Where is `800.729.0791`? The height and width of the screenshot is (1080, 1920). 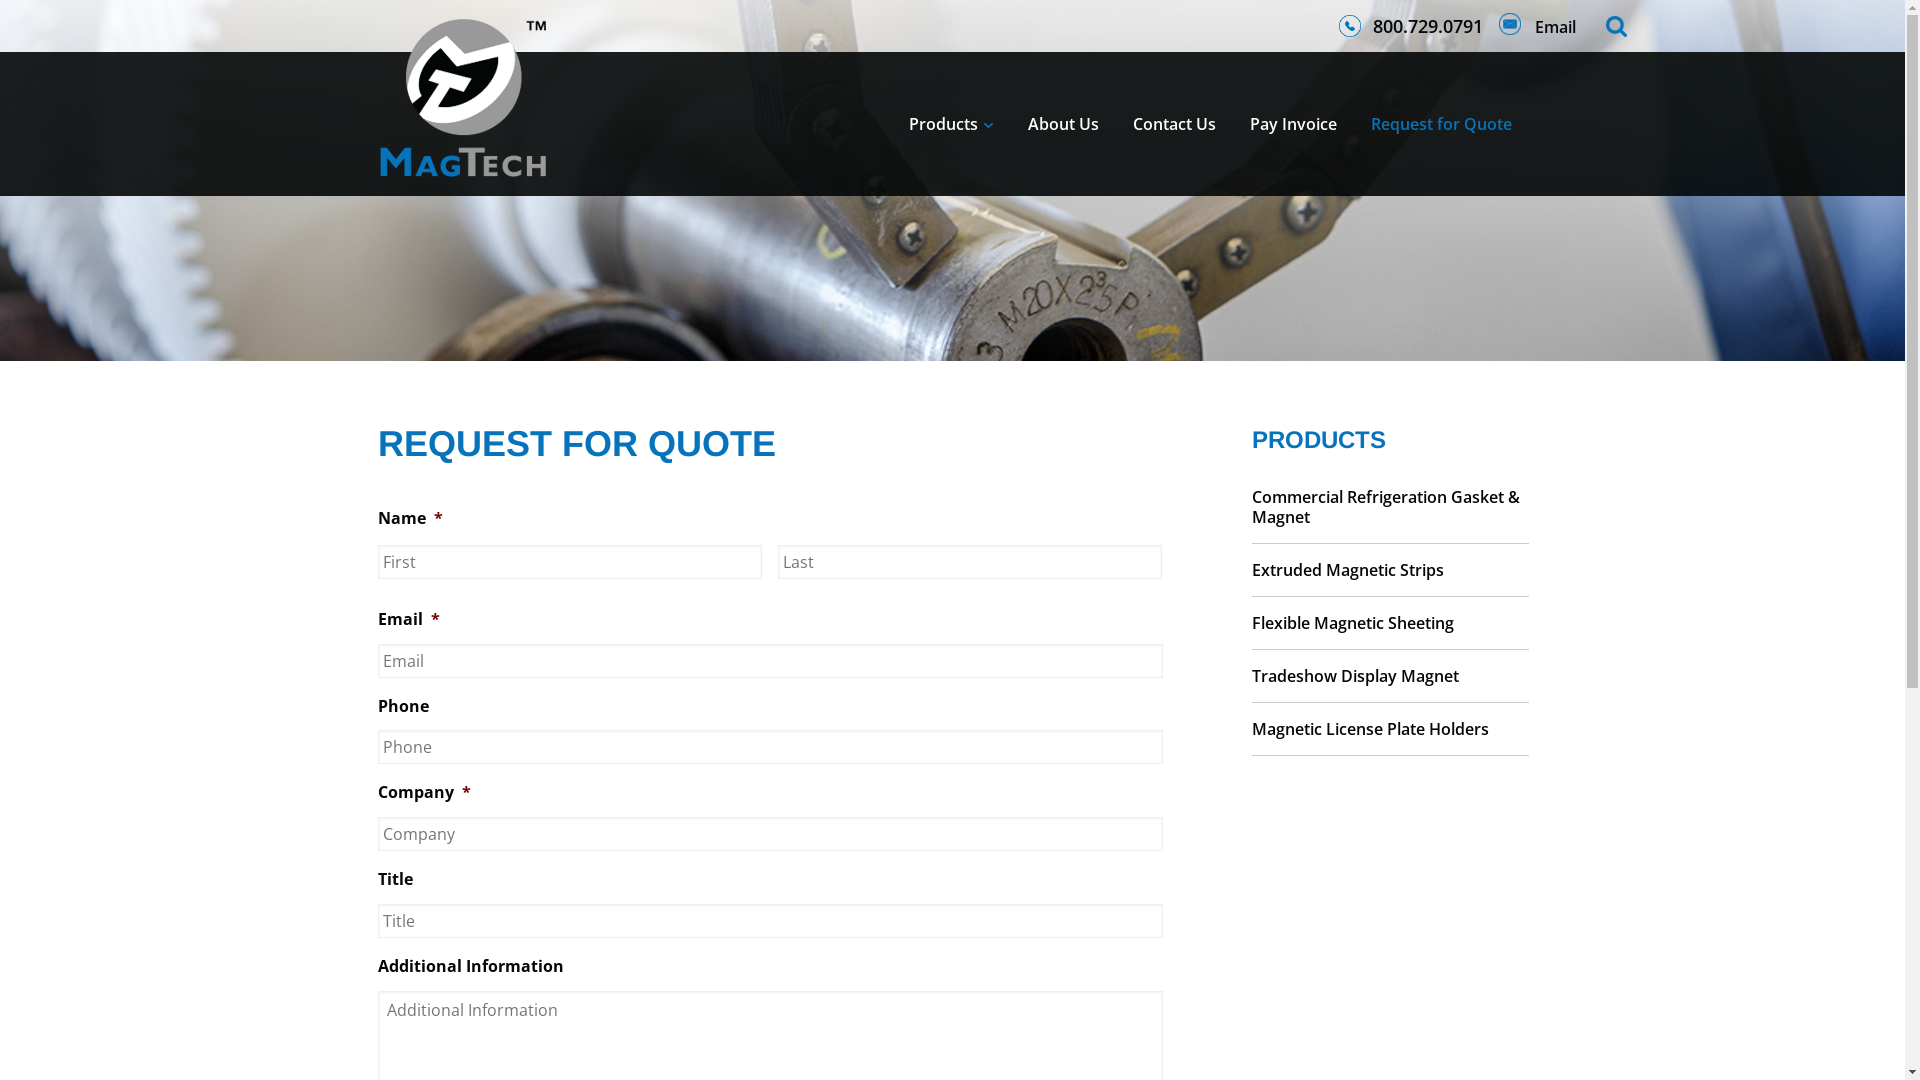
800.729.0791 is located at coordinates (1410, 26).